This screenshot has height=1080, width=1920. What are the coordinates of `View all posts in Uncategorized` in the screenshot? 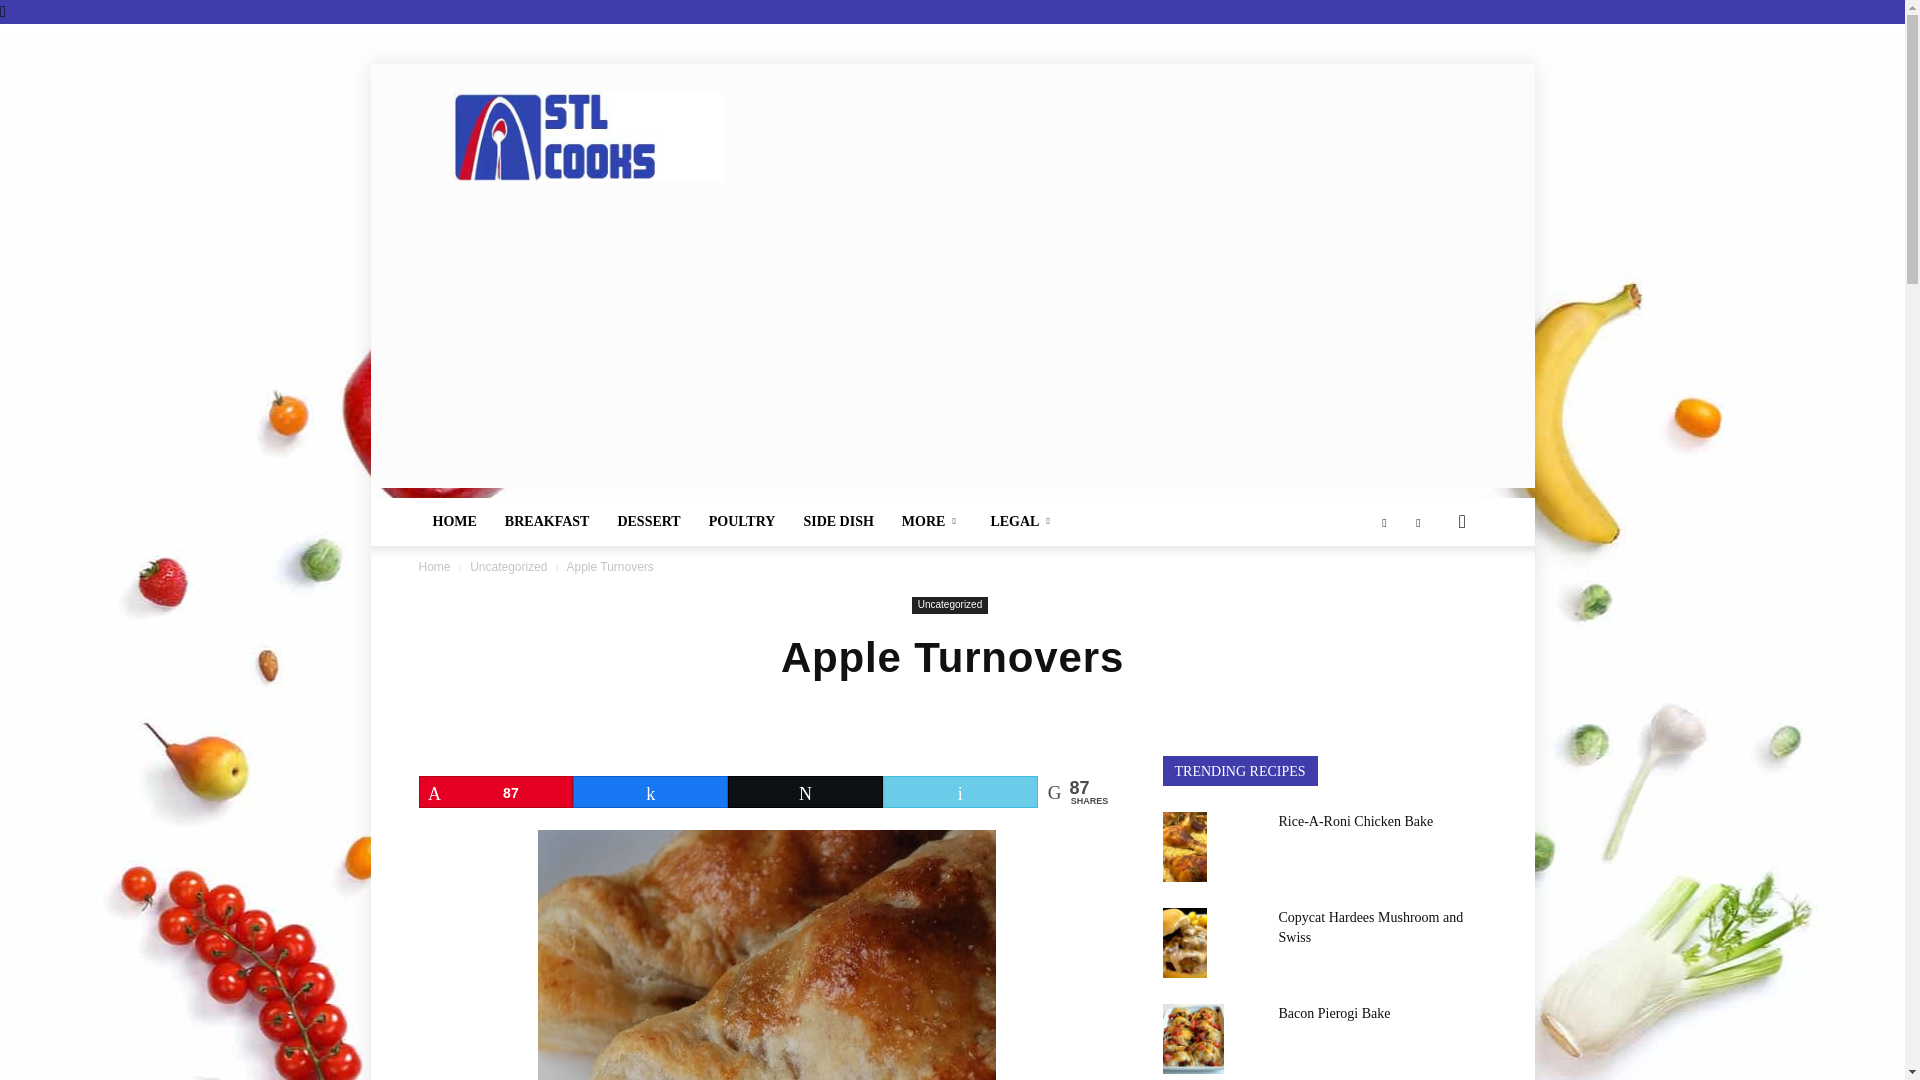 It's located at (508, 566).